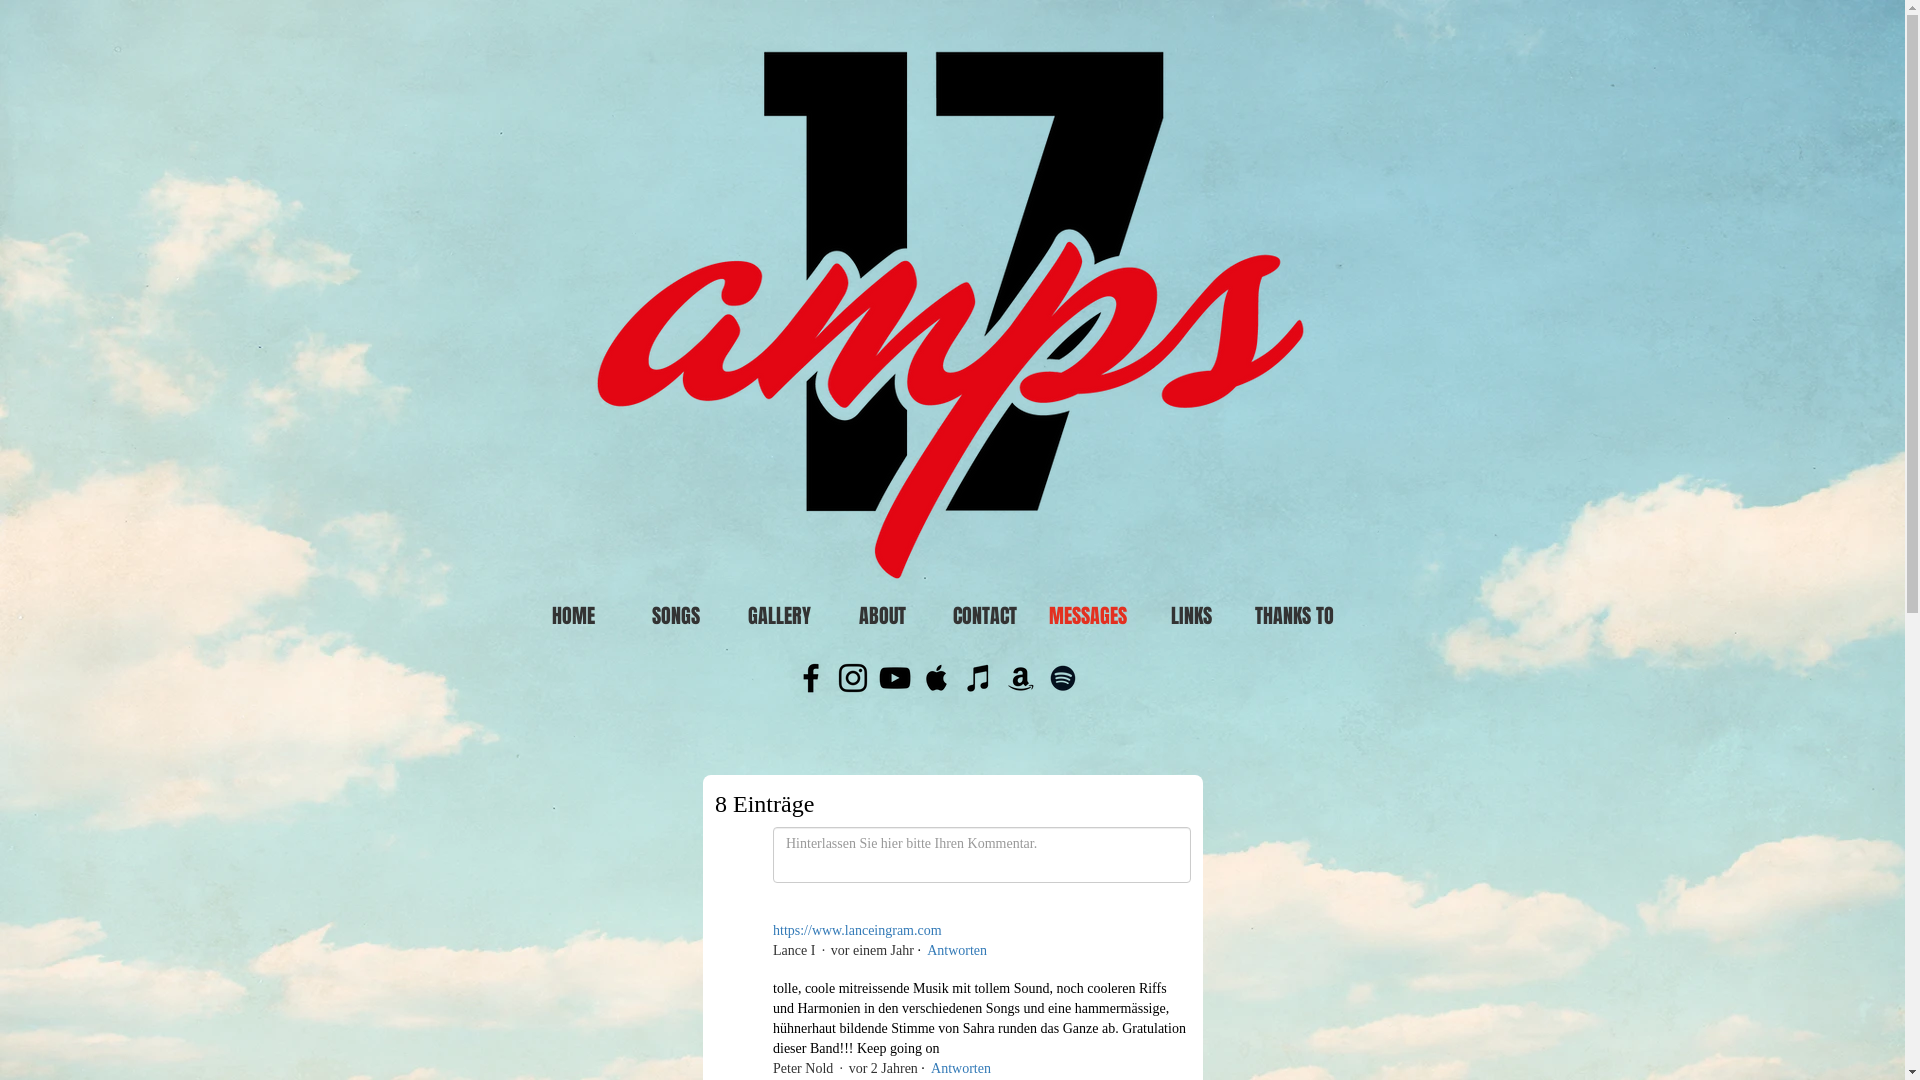 Image resolution: width=1920 pixels, height=1080 pixels. Describe the element at coordinates (1192, 616) in the screenshot. I see `LINKS` at that location.